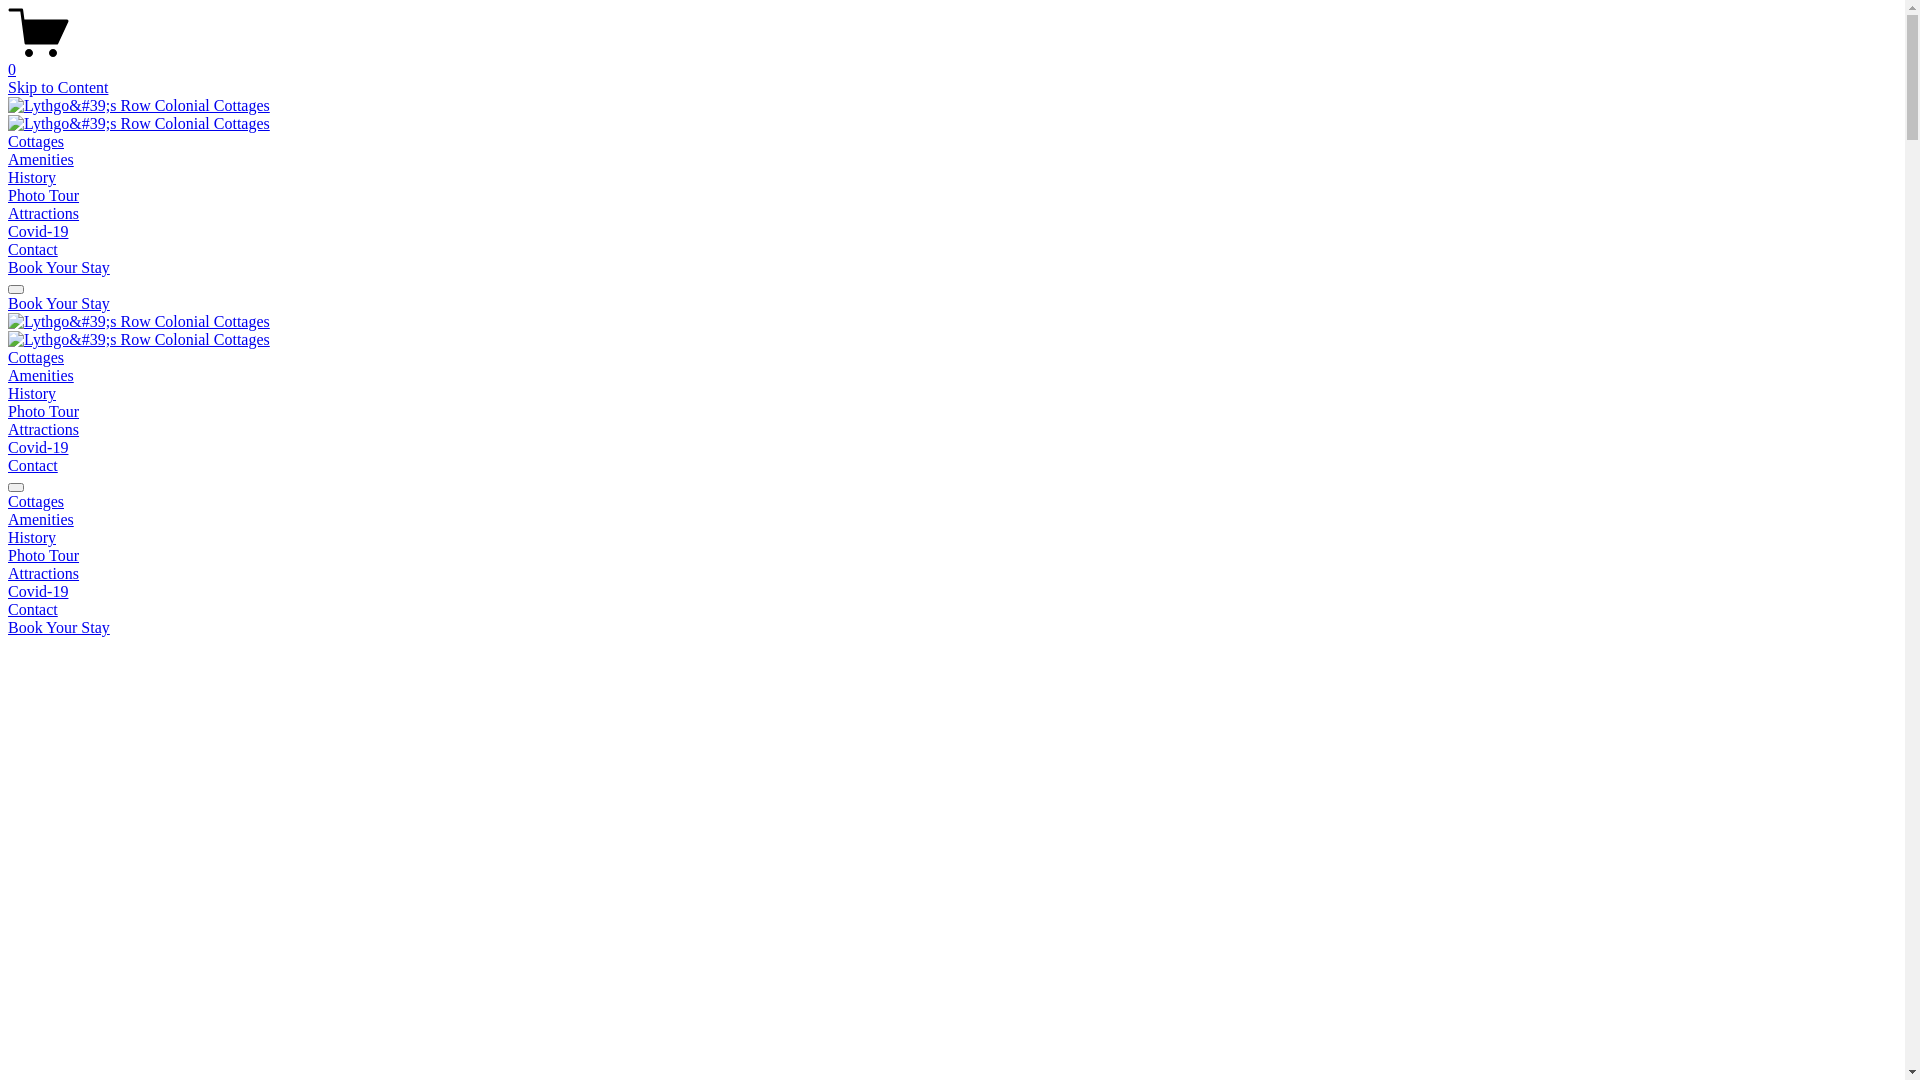 The image size is (1920, 1080). What do you see at coordinates (32, 393) in the screenshot?
I see `History` at bounding box center [32, 393].